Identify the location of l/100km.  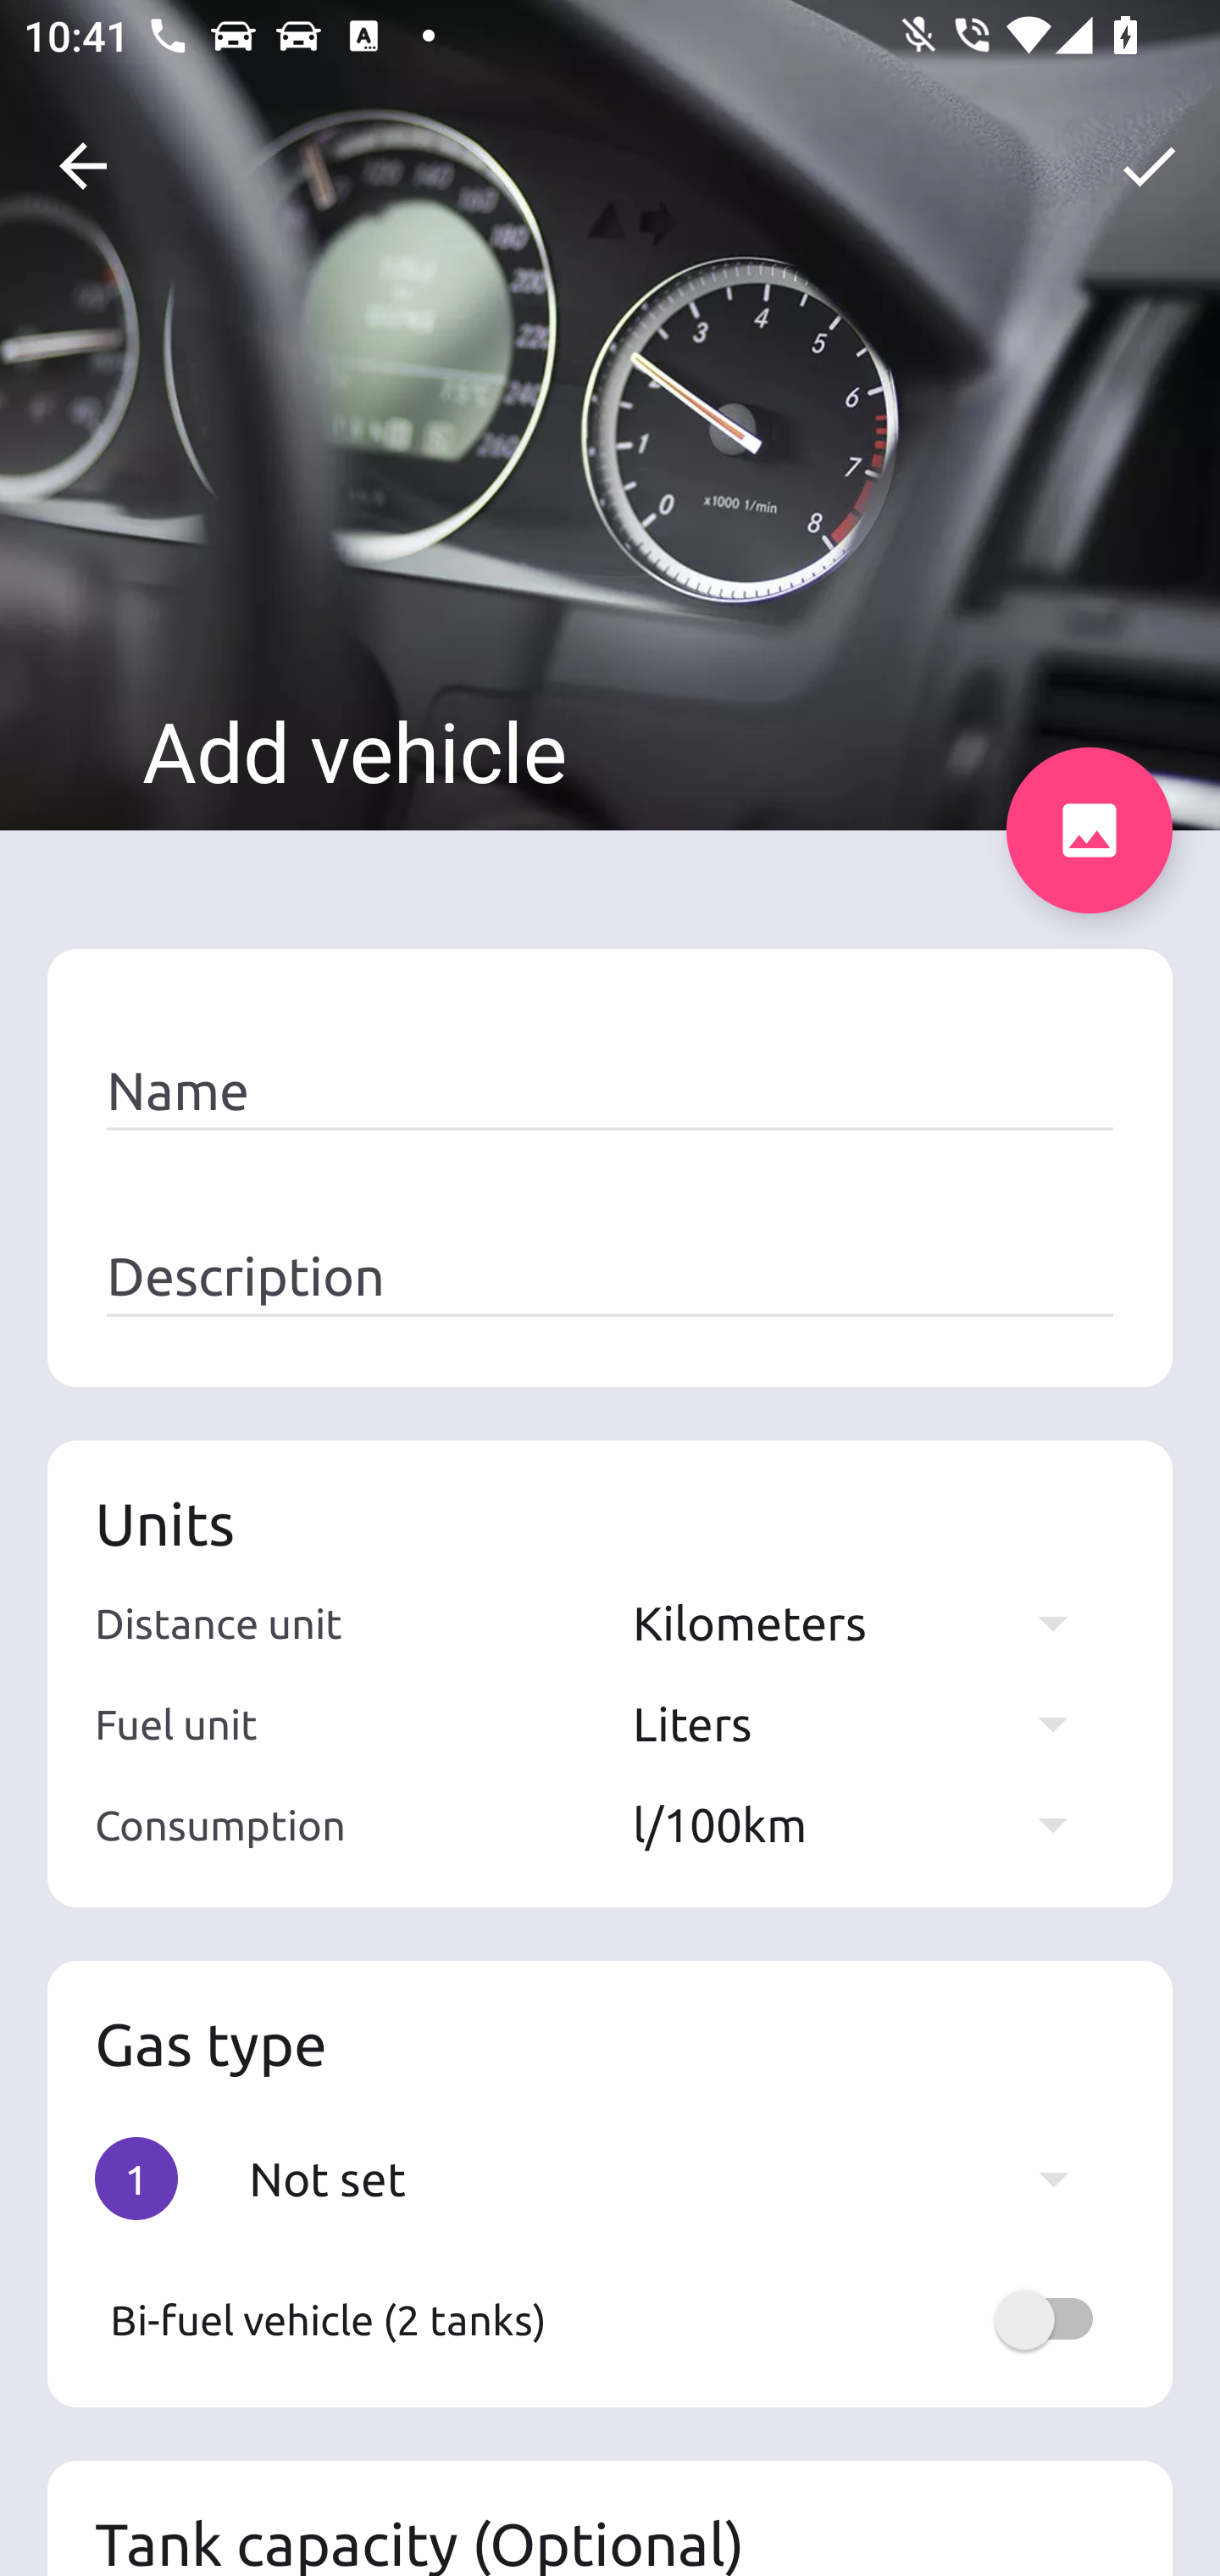
(866, 1824).